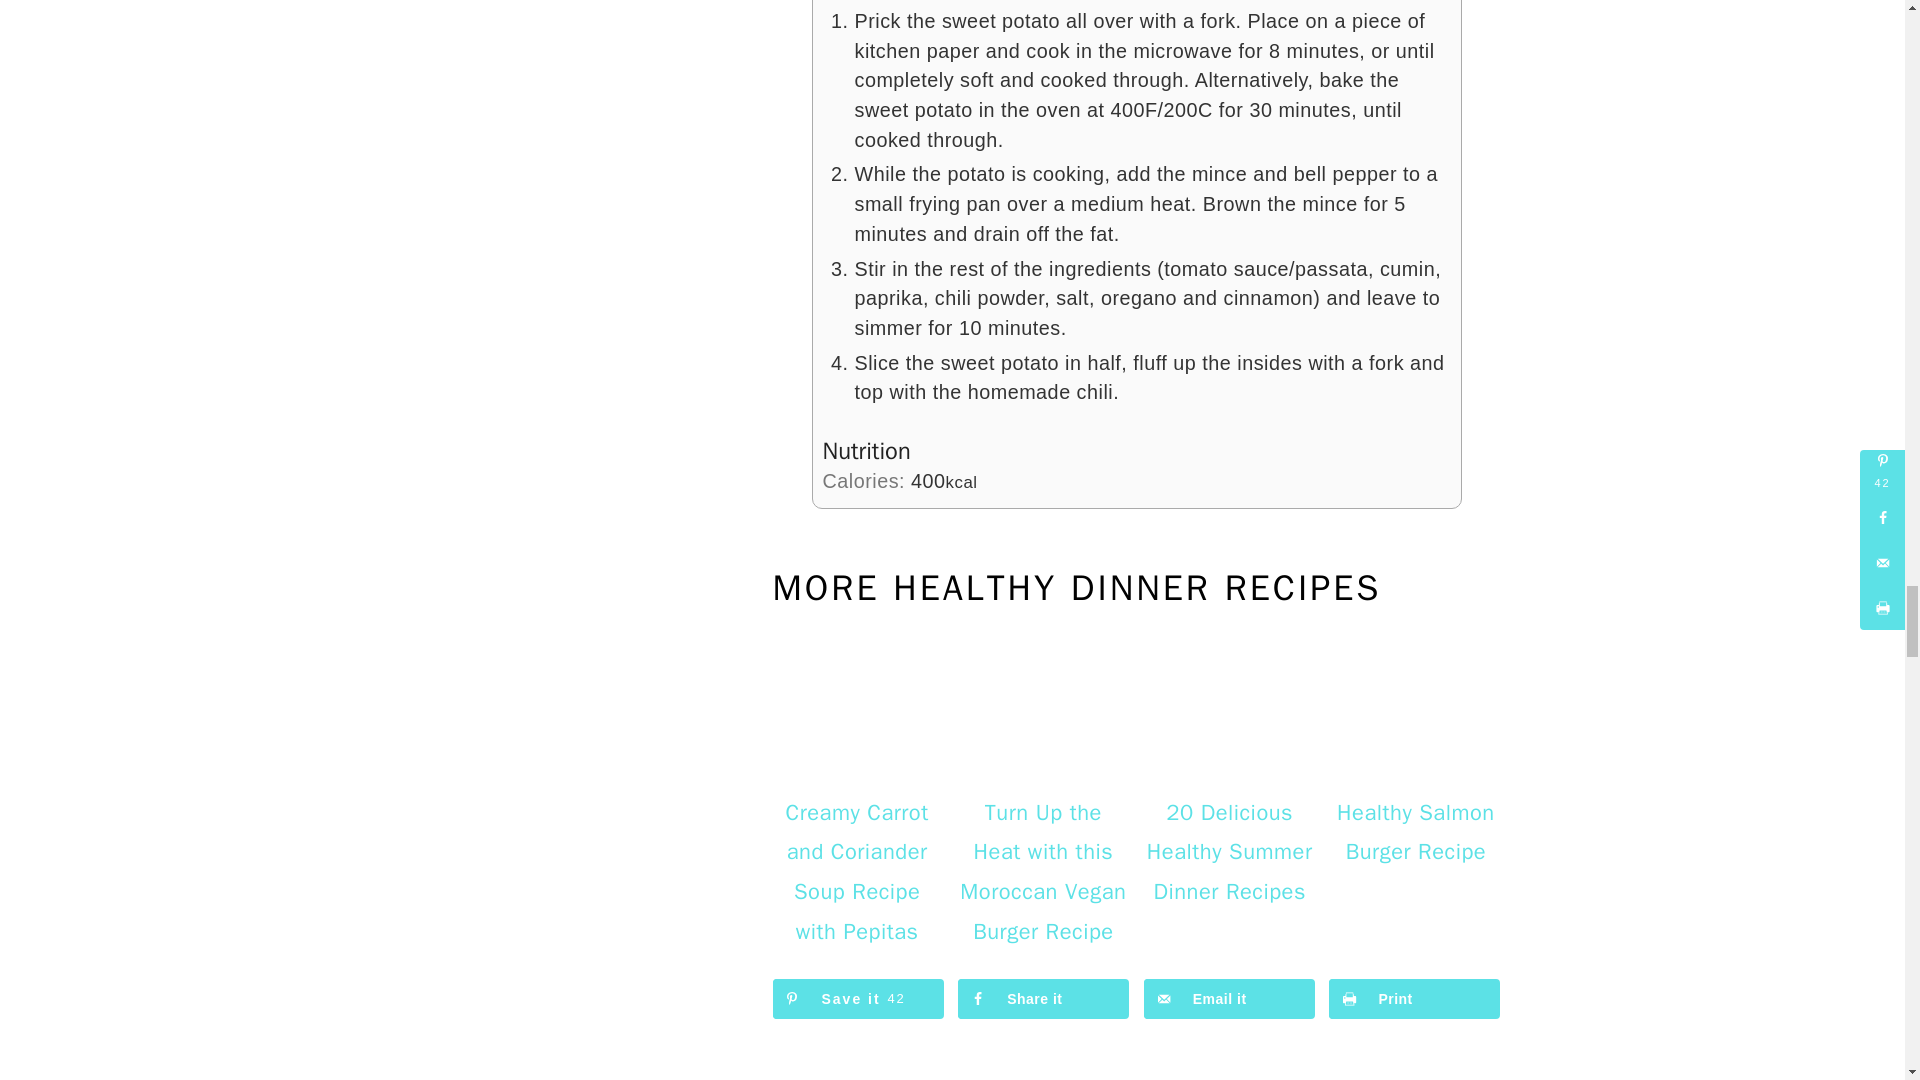  I want to click on Share on Facebook, so click(1043, 998).